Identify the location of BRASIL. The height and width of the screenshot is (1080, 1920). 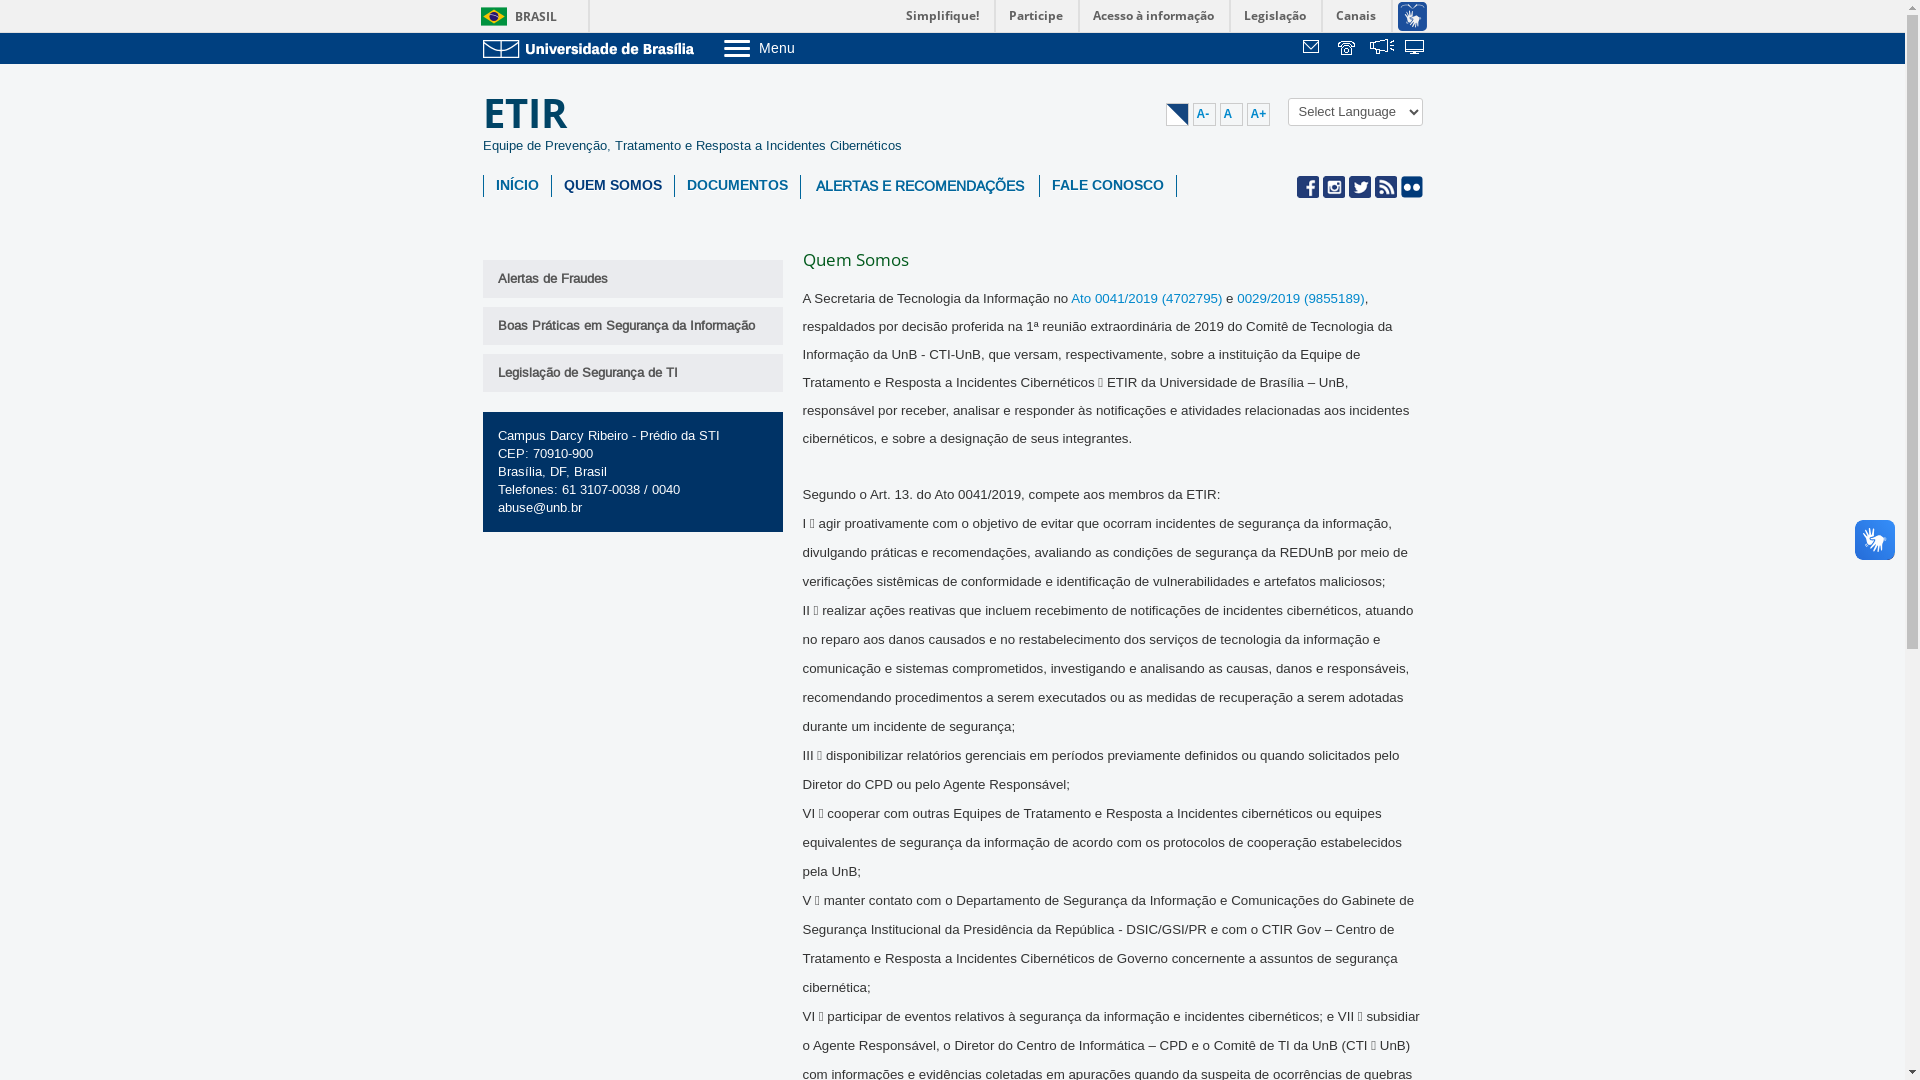
(514, 16).